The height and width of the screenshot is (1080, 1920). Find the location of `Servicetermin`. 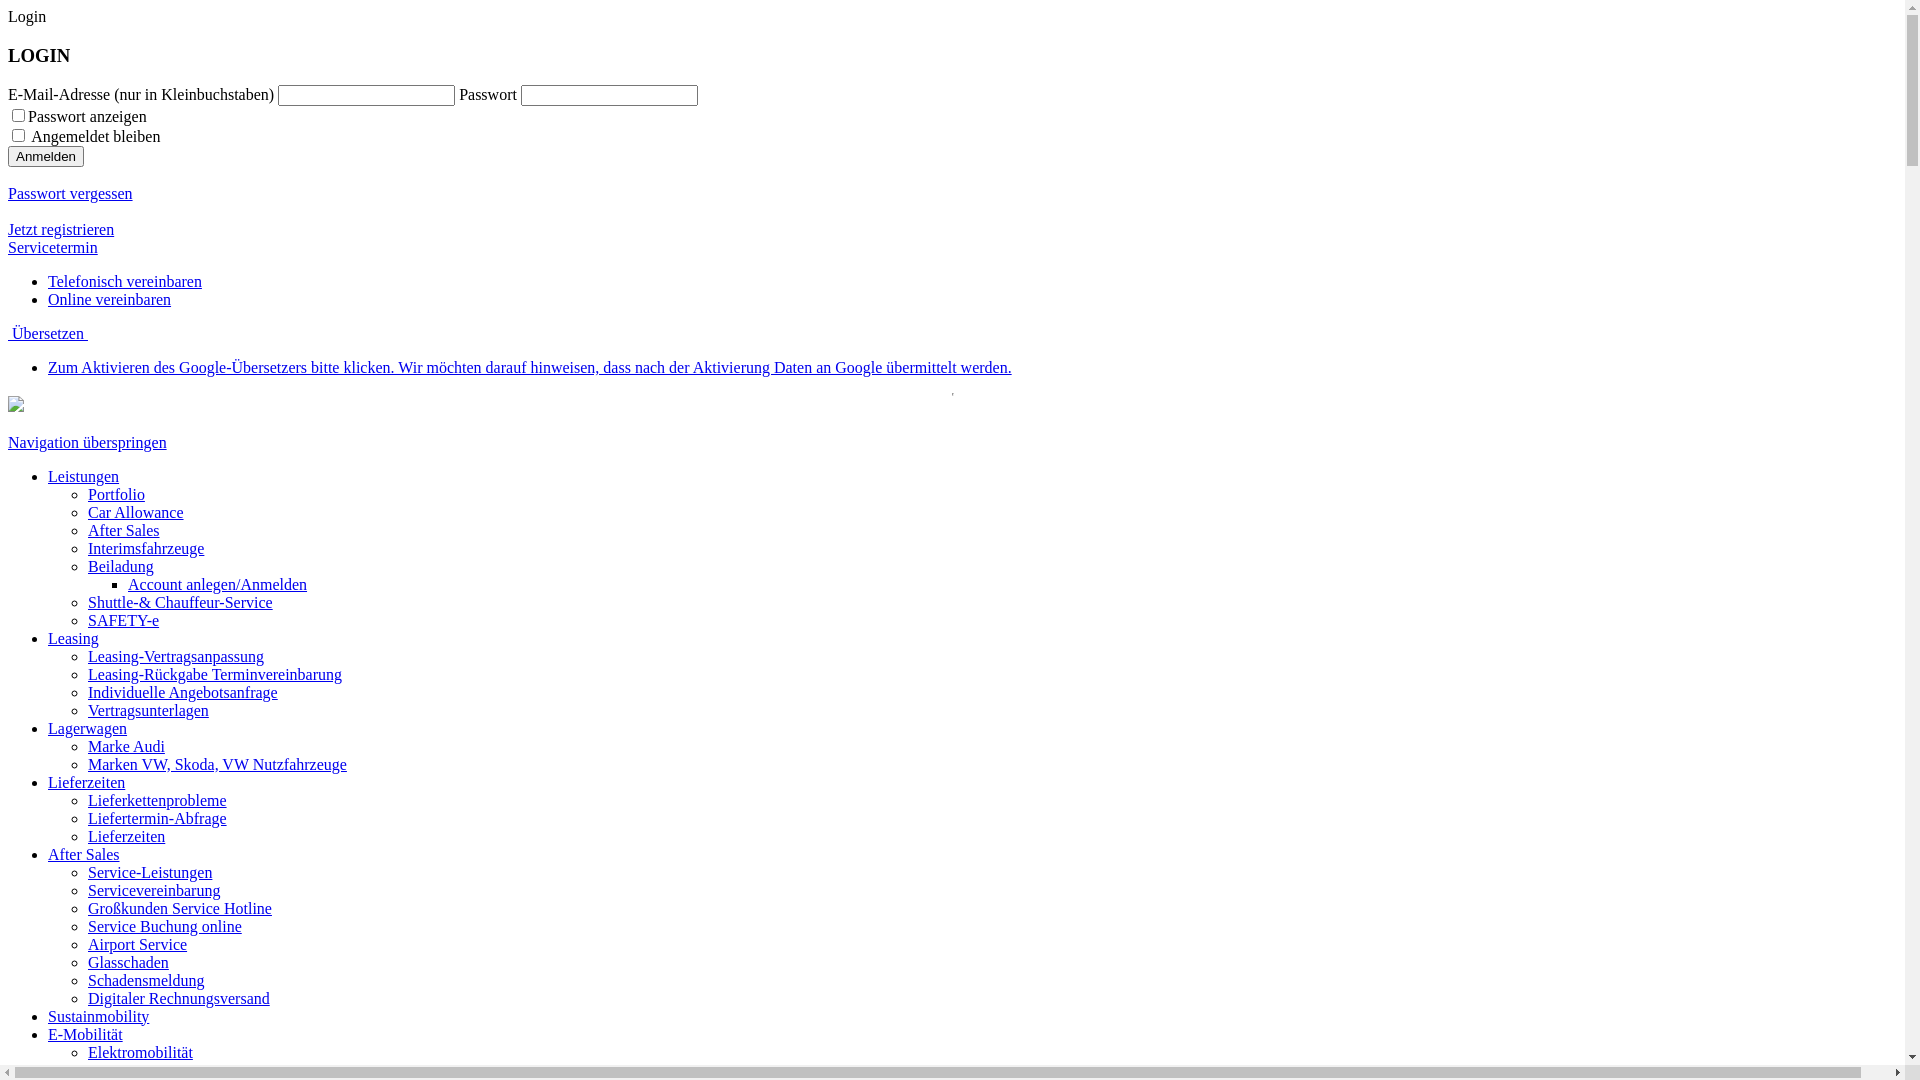

Servicetermin is located at coordinates (53, 248).